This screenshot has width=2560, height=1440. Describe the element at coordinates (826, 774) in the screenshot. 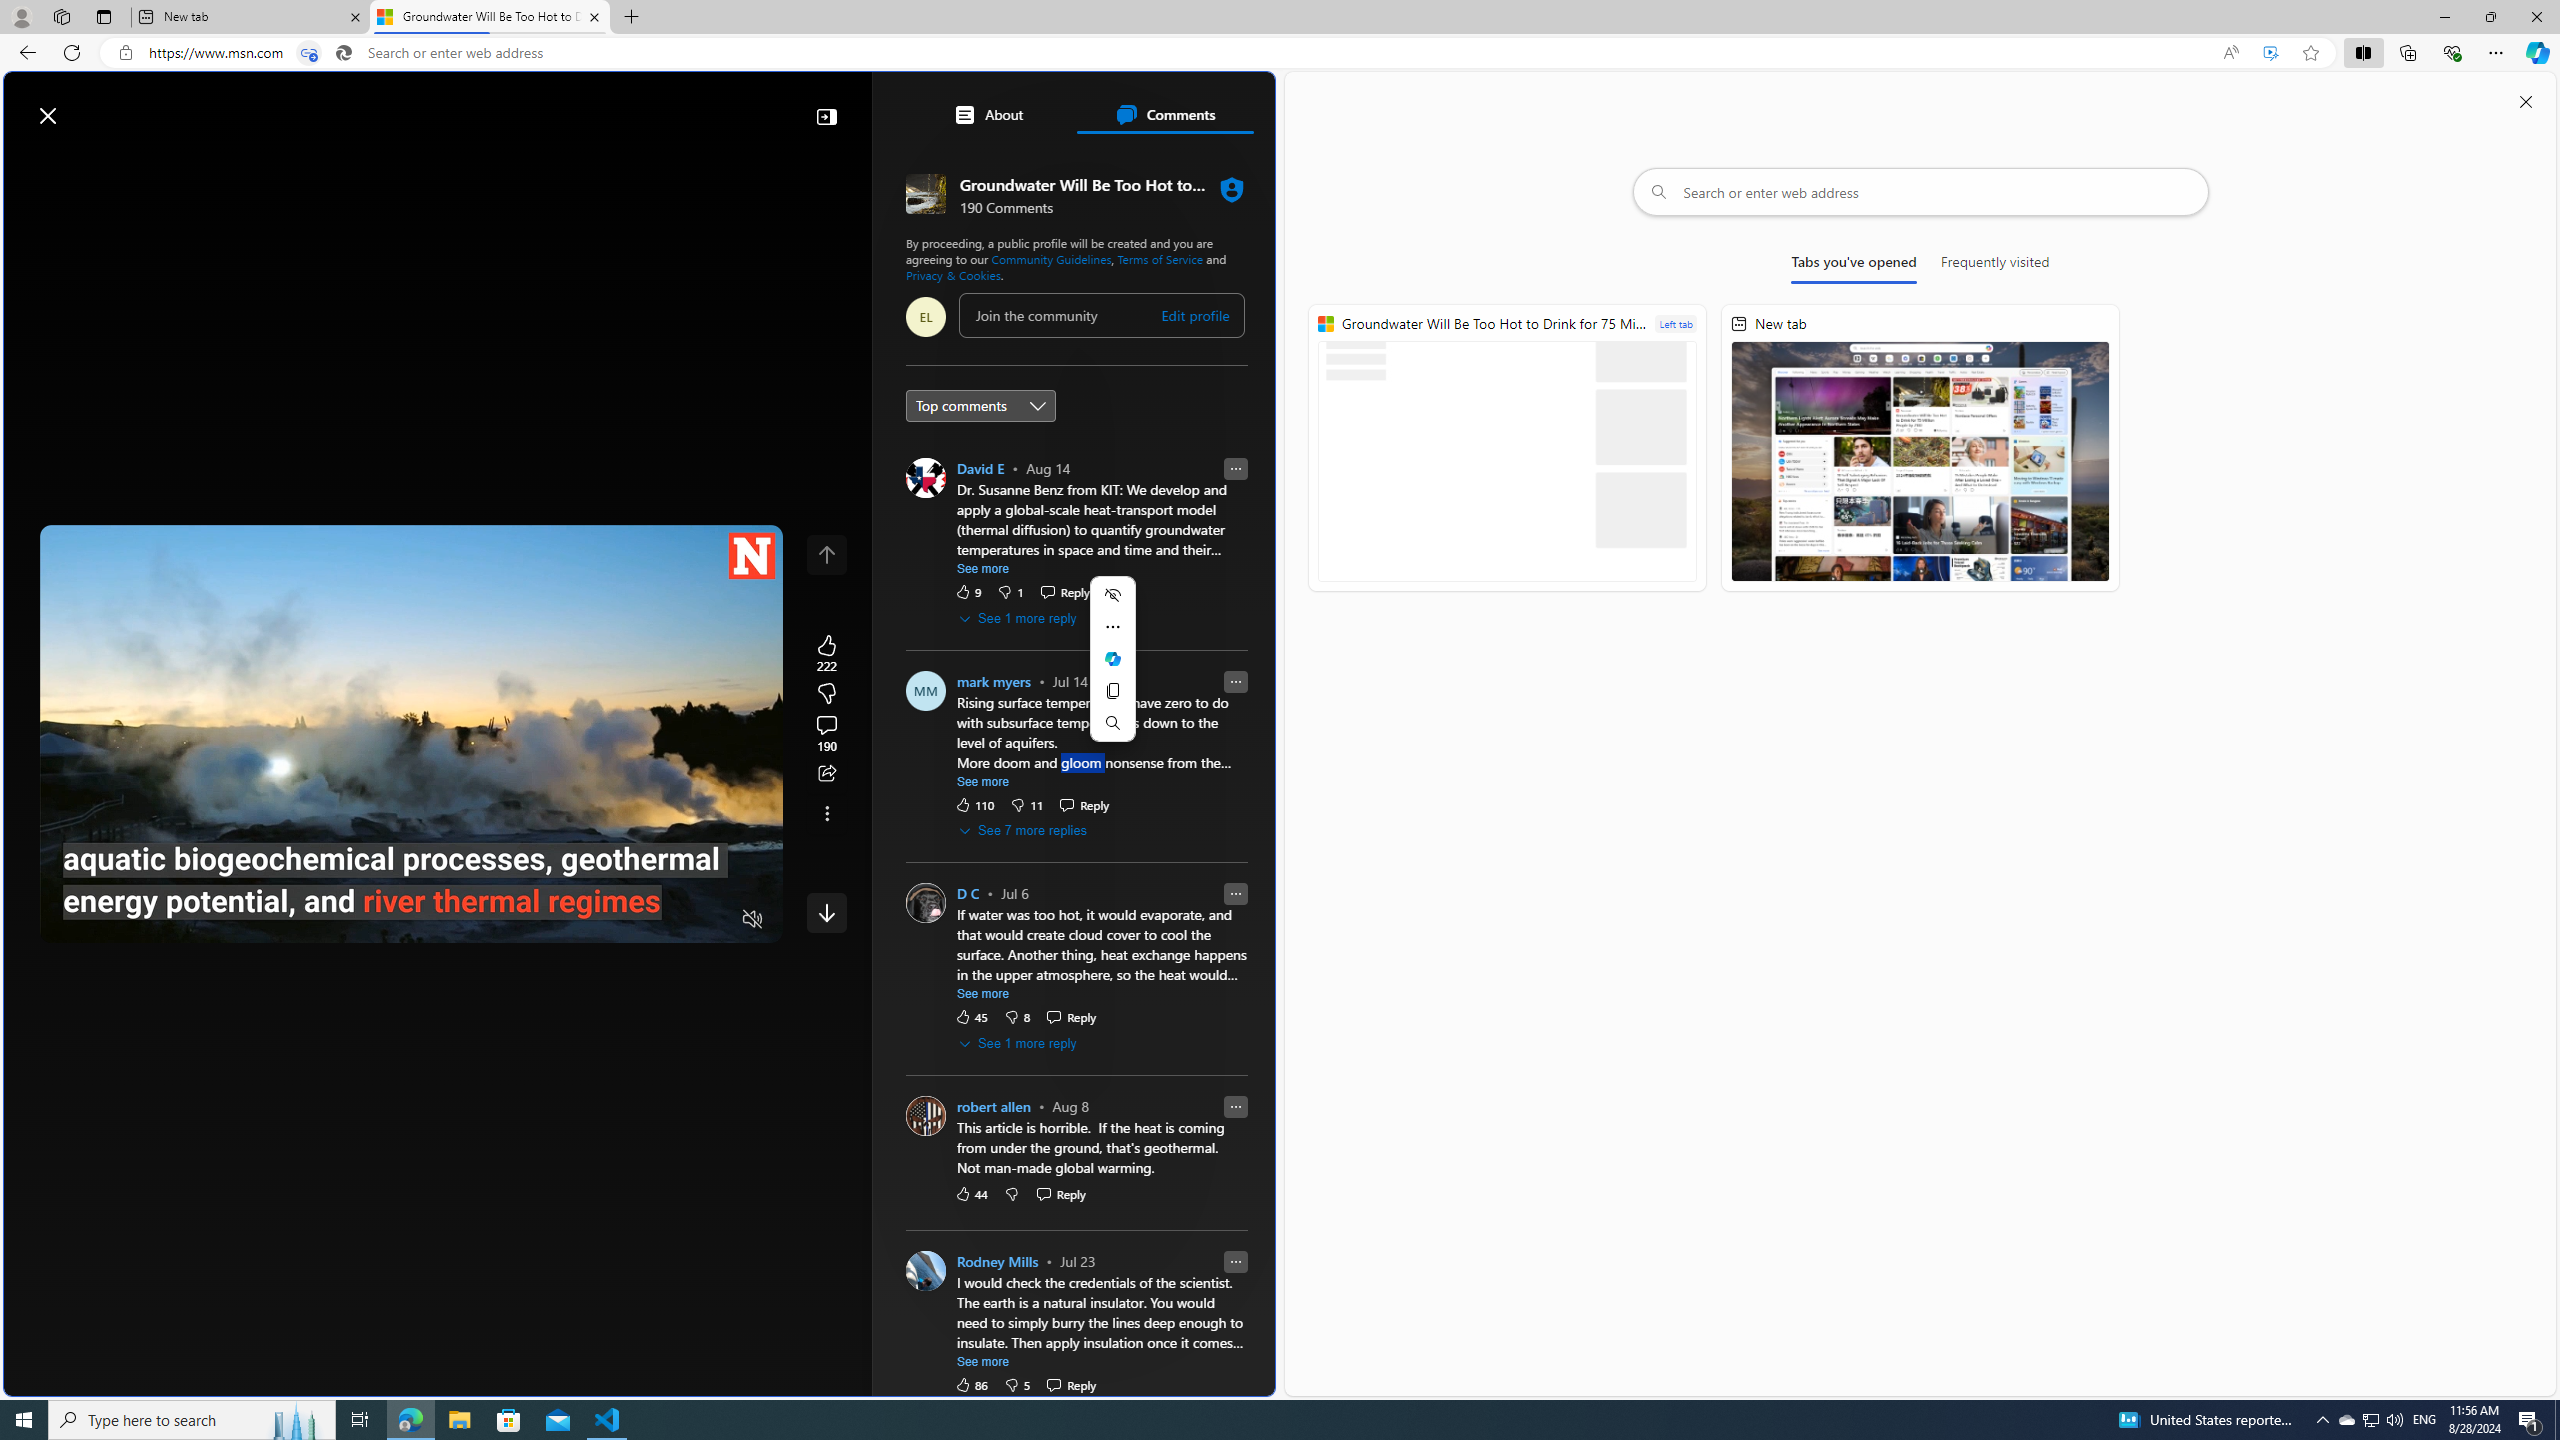

I see `Share this story` at that location.